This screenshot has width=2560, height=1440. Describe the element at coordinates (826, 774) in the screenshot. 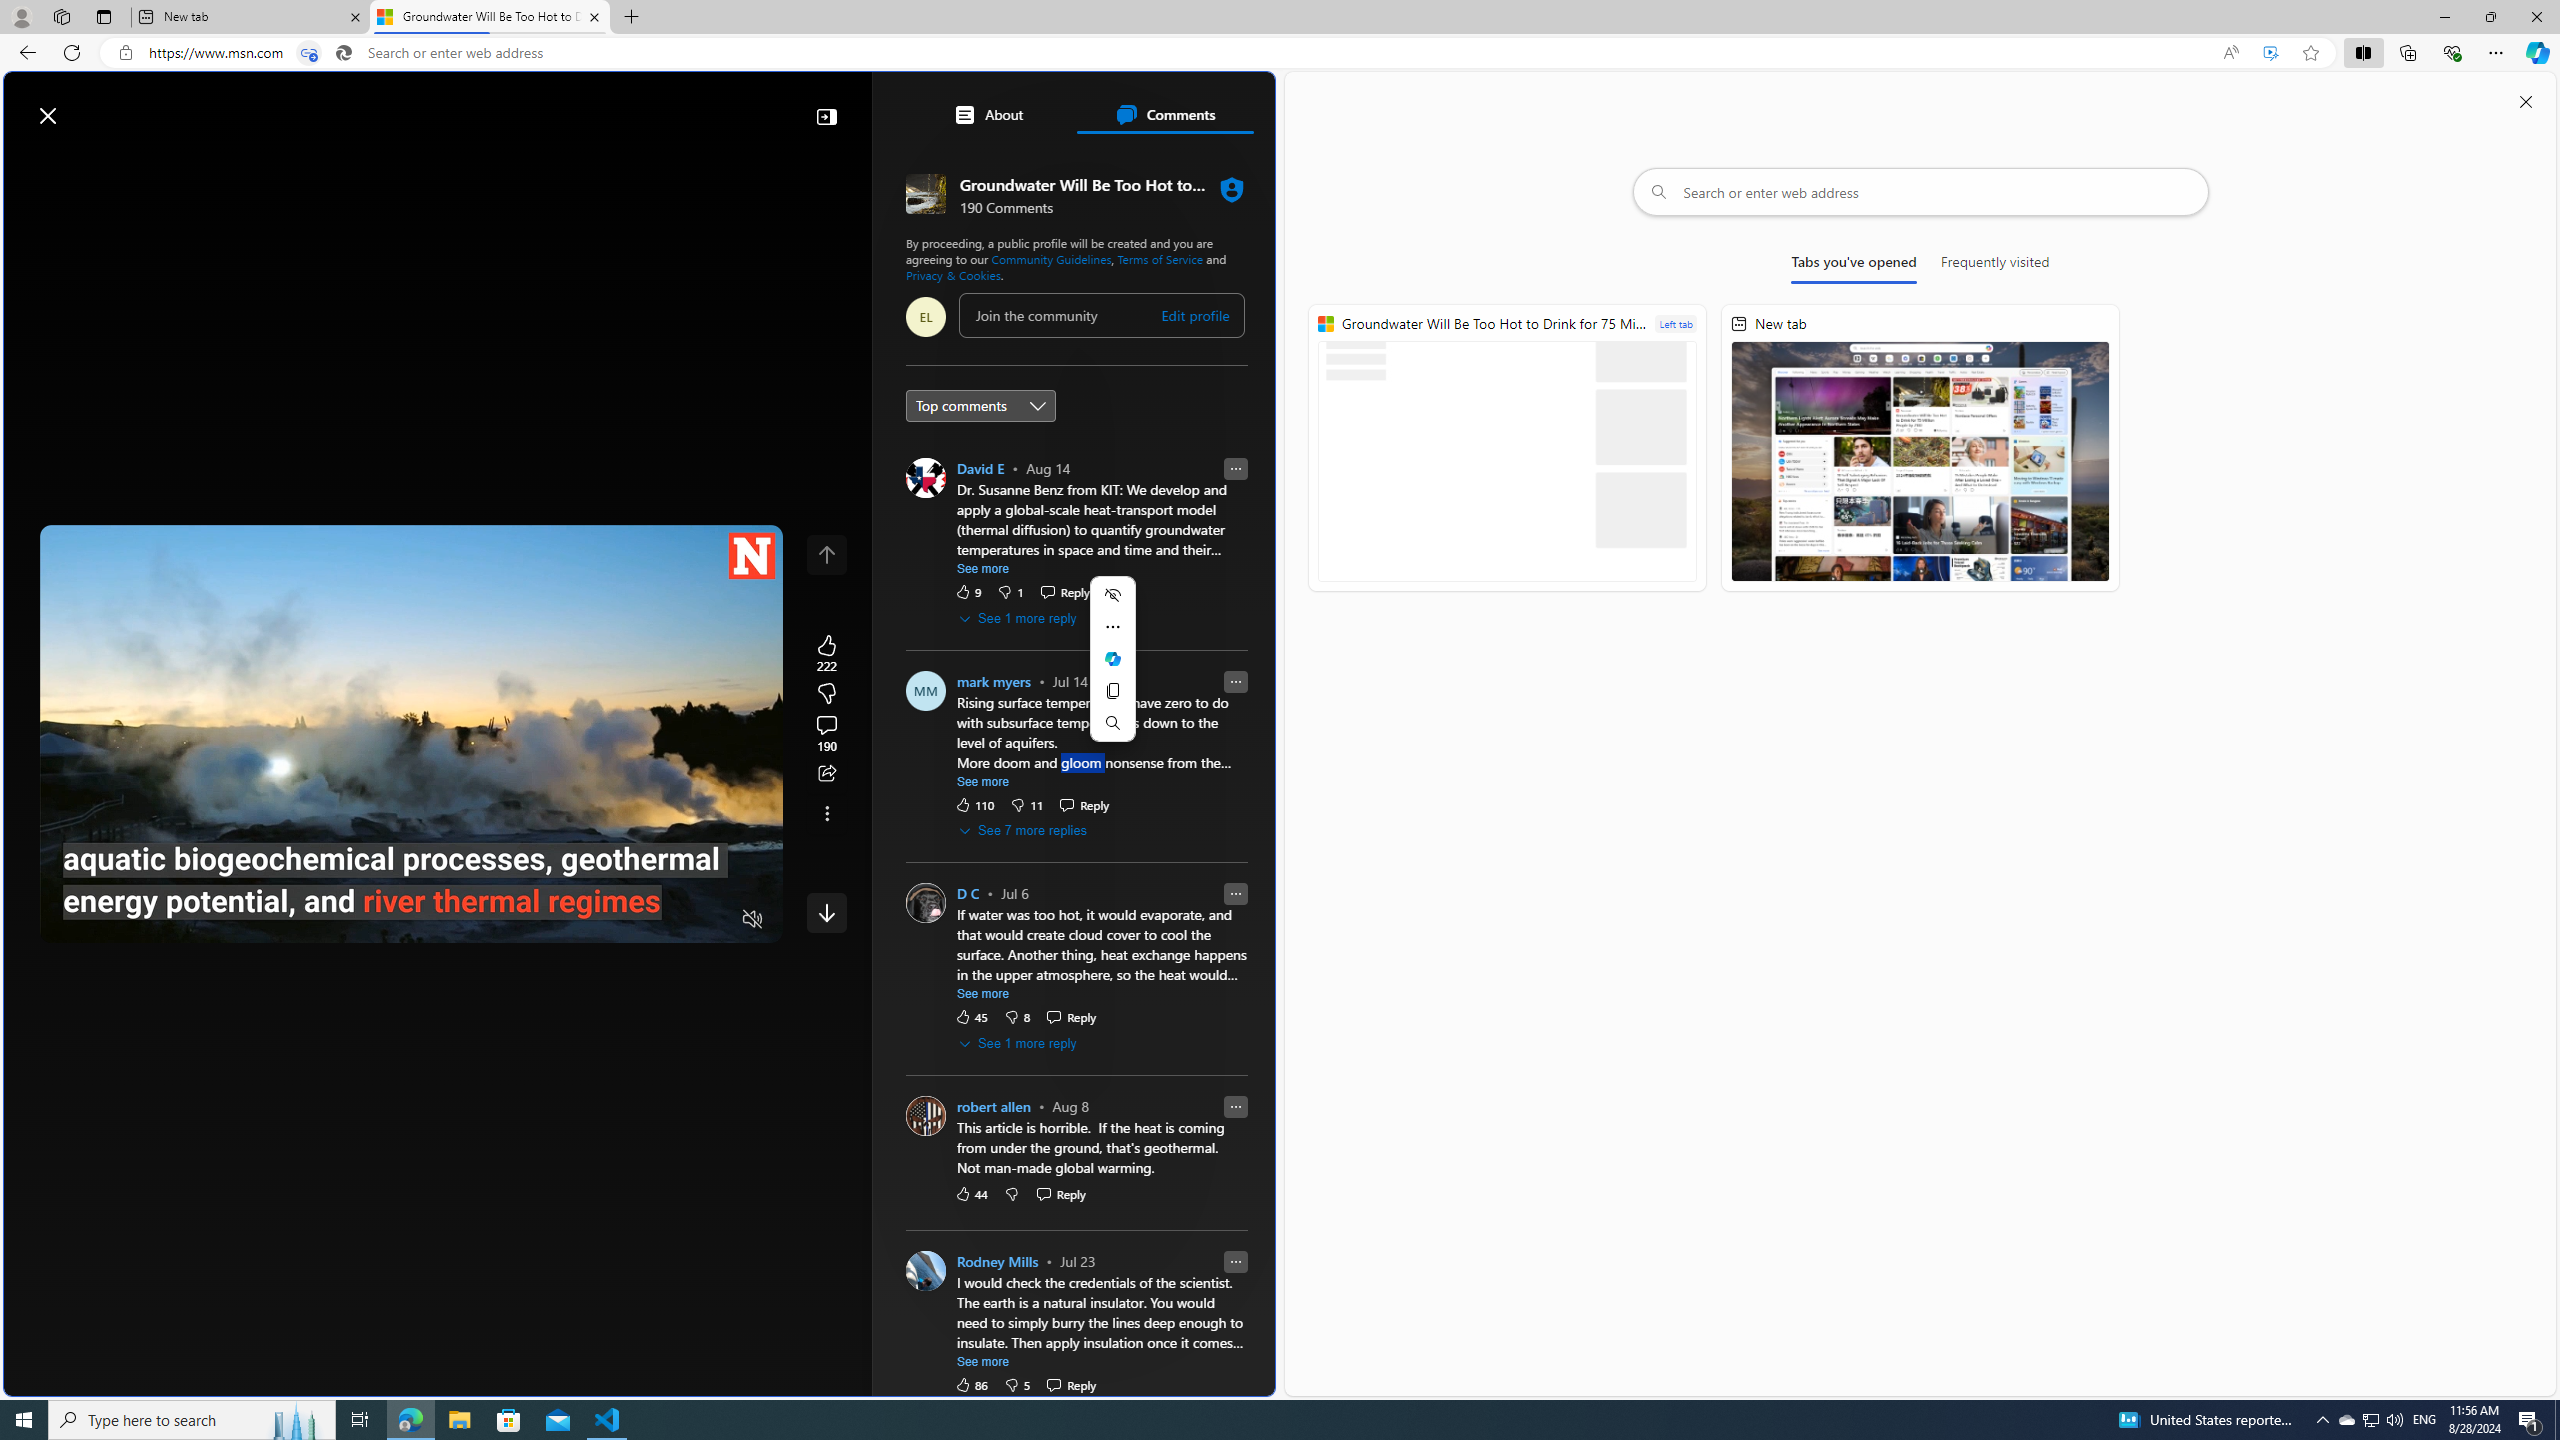

I see `Share this story` at that location.